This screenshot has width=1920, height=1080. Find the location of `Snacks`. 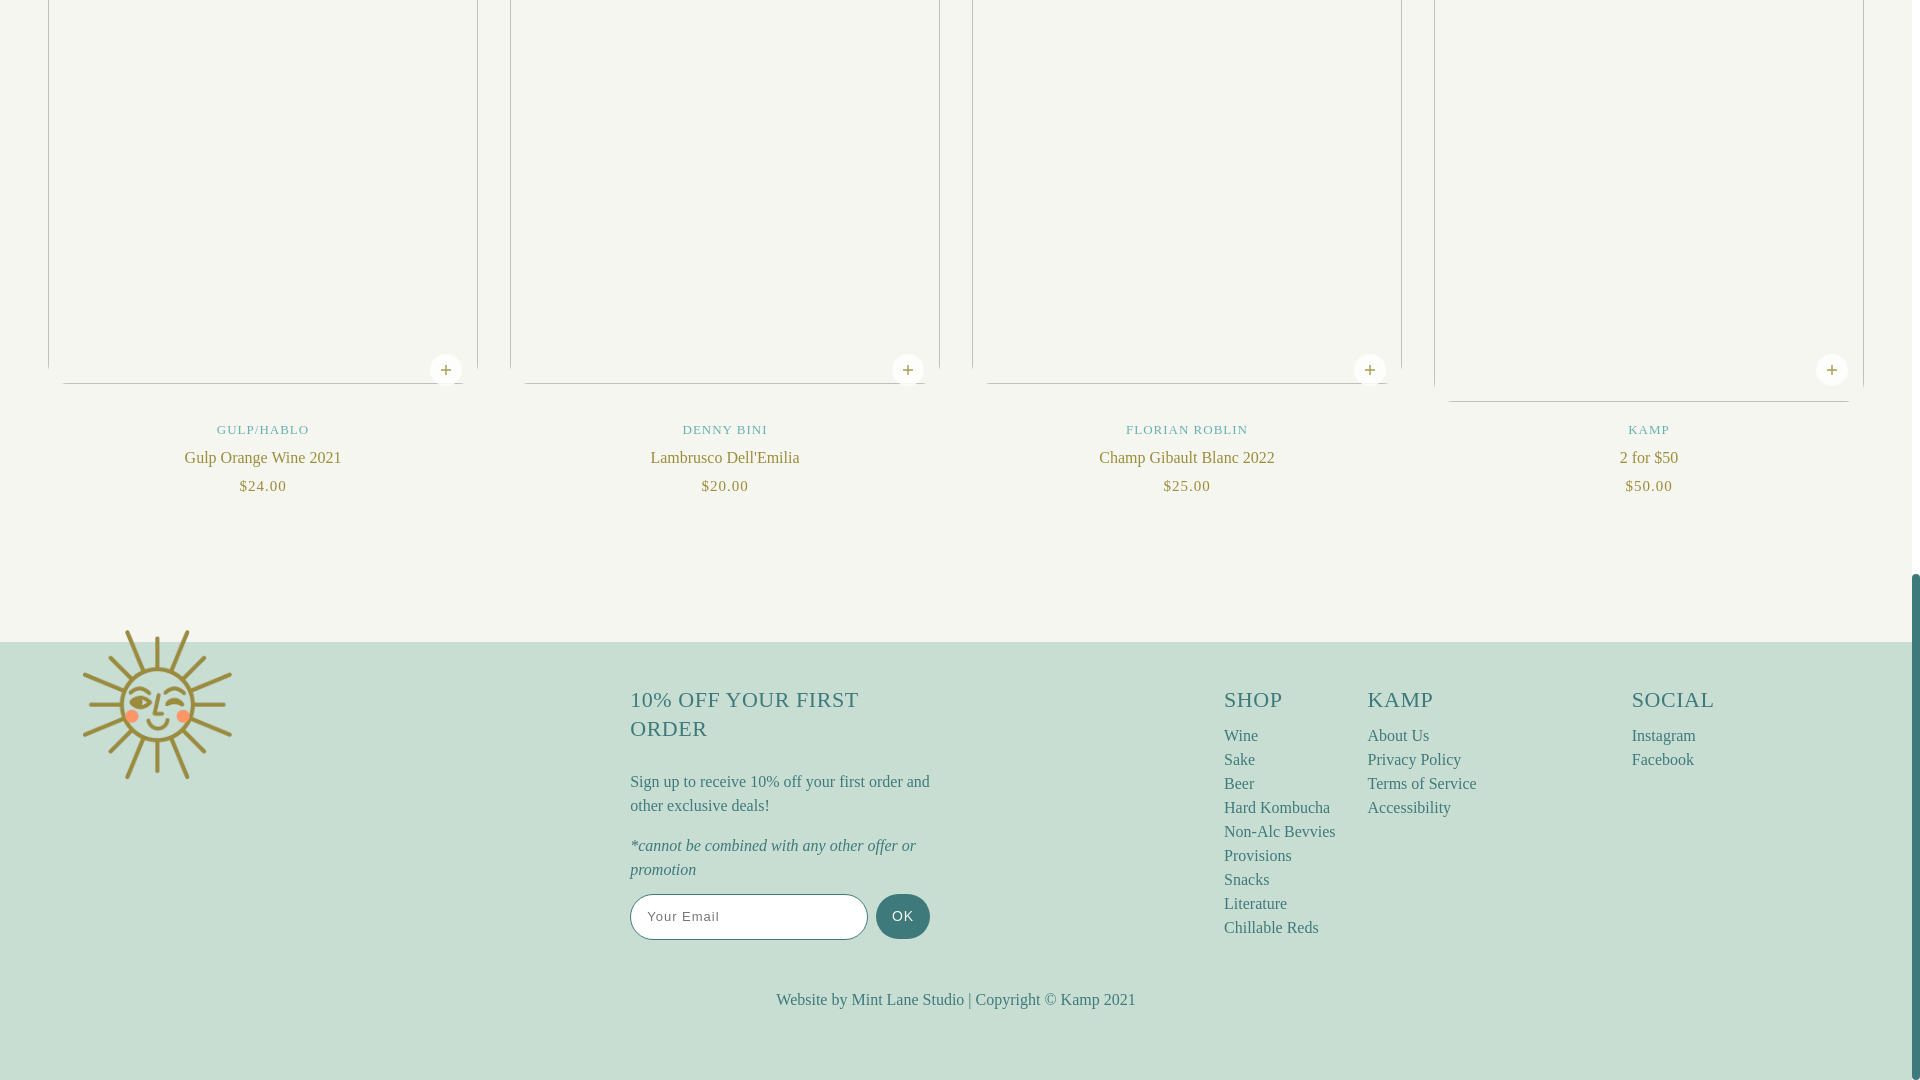

Snacks is located at coordinates (1246, 878).